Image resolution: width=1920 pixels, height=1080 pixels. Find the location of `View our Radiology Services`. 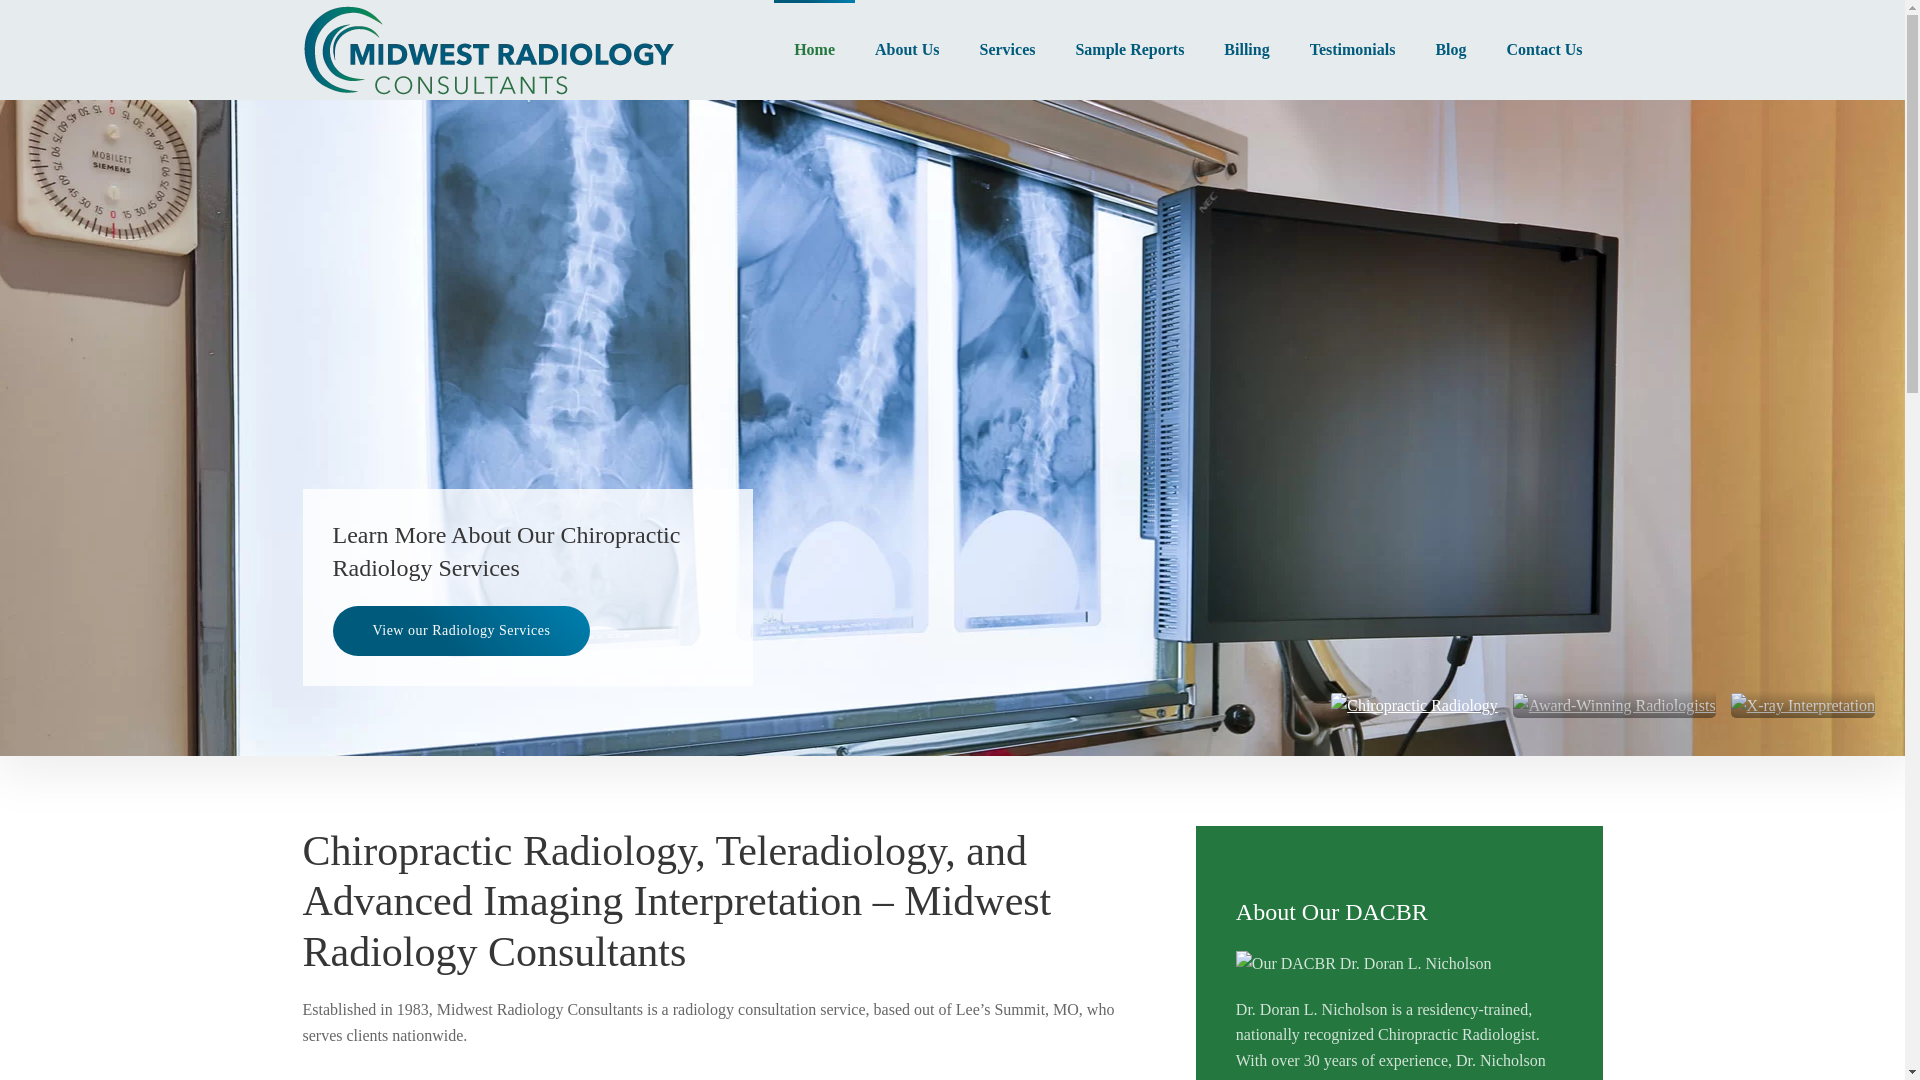

View our Radiology Services is located at coordinates (460, 630).